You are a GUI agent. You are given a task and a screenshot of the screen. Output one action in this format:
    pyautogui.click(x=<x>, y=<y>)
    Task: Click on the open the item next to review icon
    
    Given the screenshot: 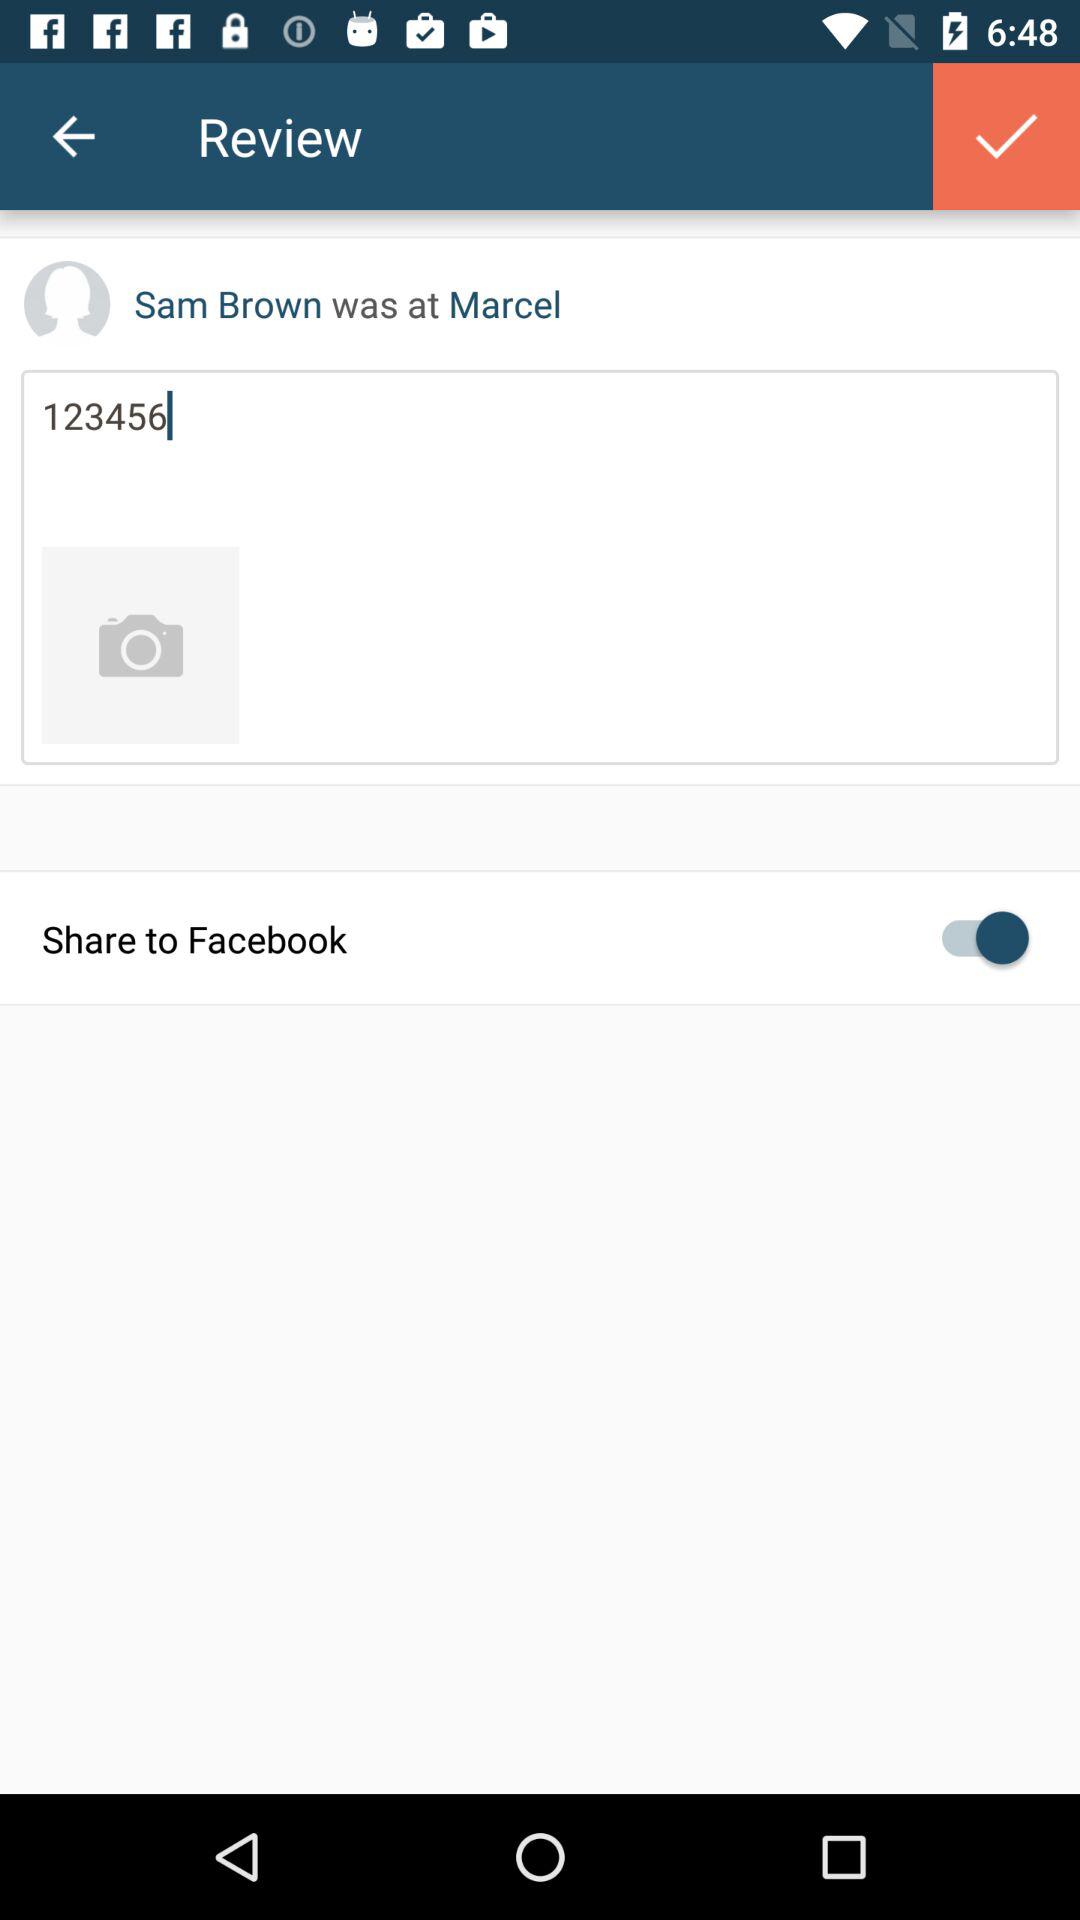 What is the action you would take?
    pyautogui.click(x=73, y=136)
    